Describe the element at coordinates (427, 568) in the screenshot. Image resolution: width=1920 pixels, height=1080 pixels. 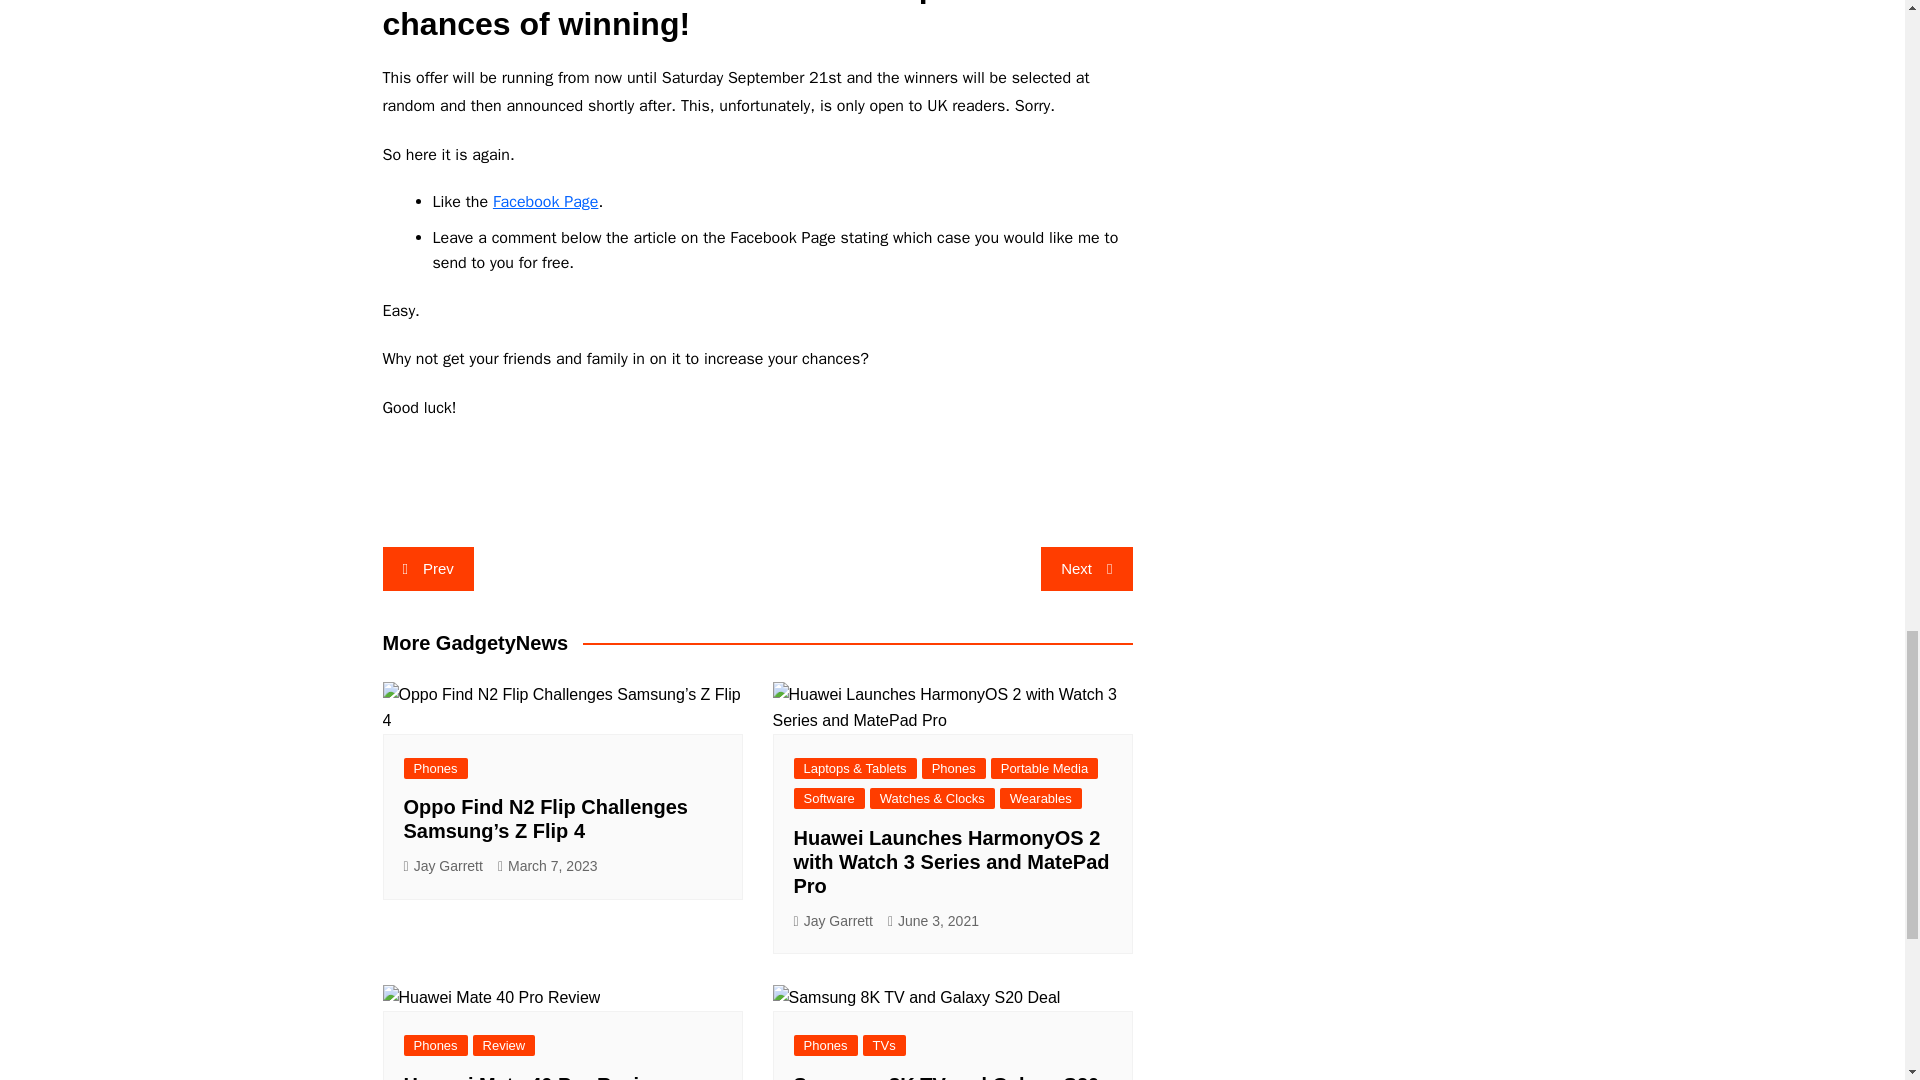
I see `Prev` at that location.